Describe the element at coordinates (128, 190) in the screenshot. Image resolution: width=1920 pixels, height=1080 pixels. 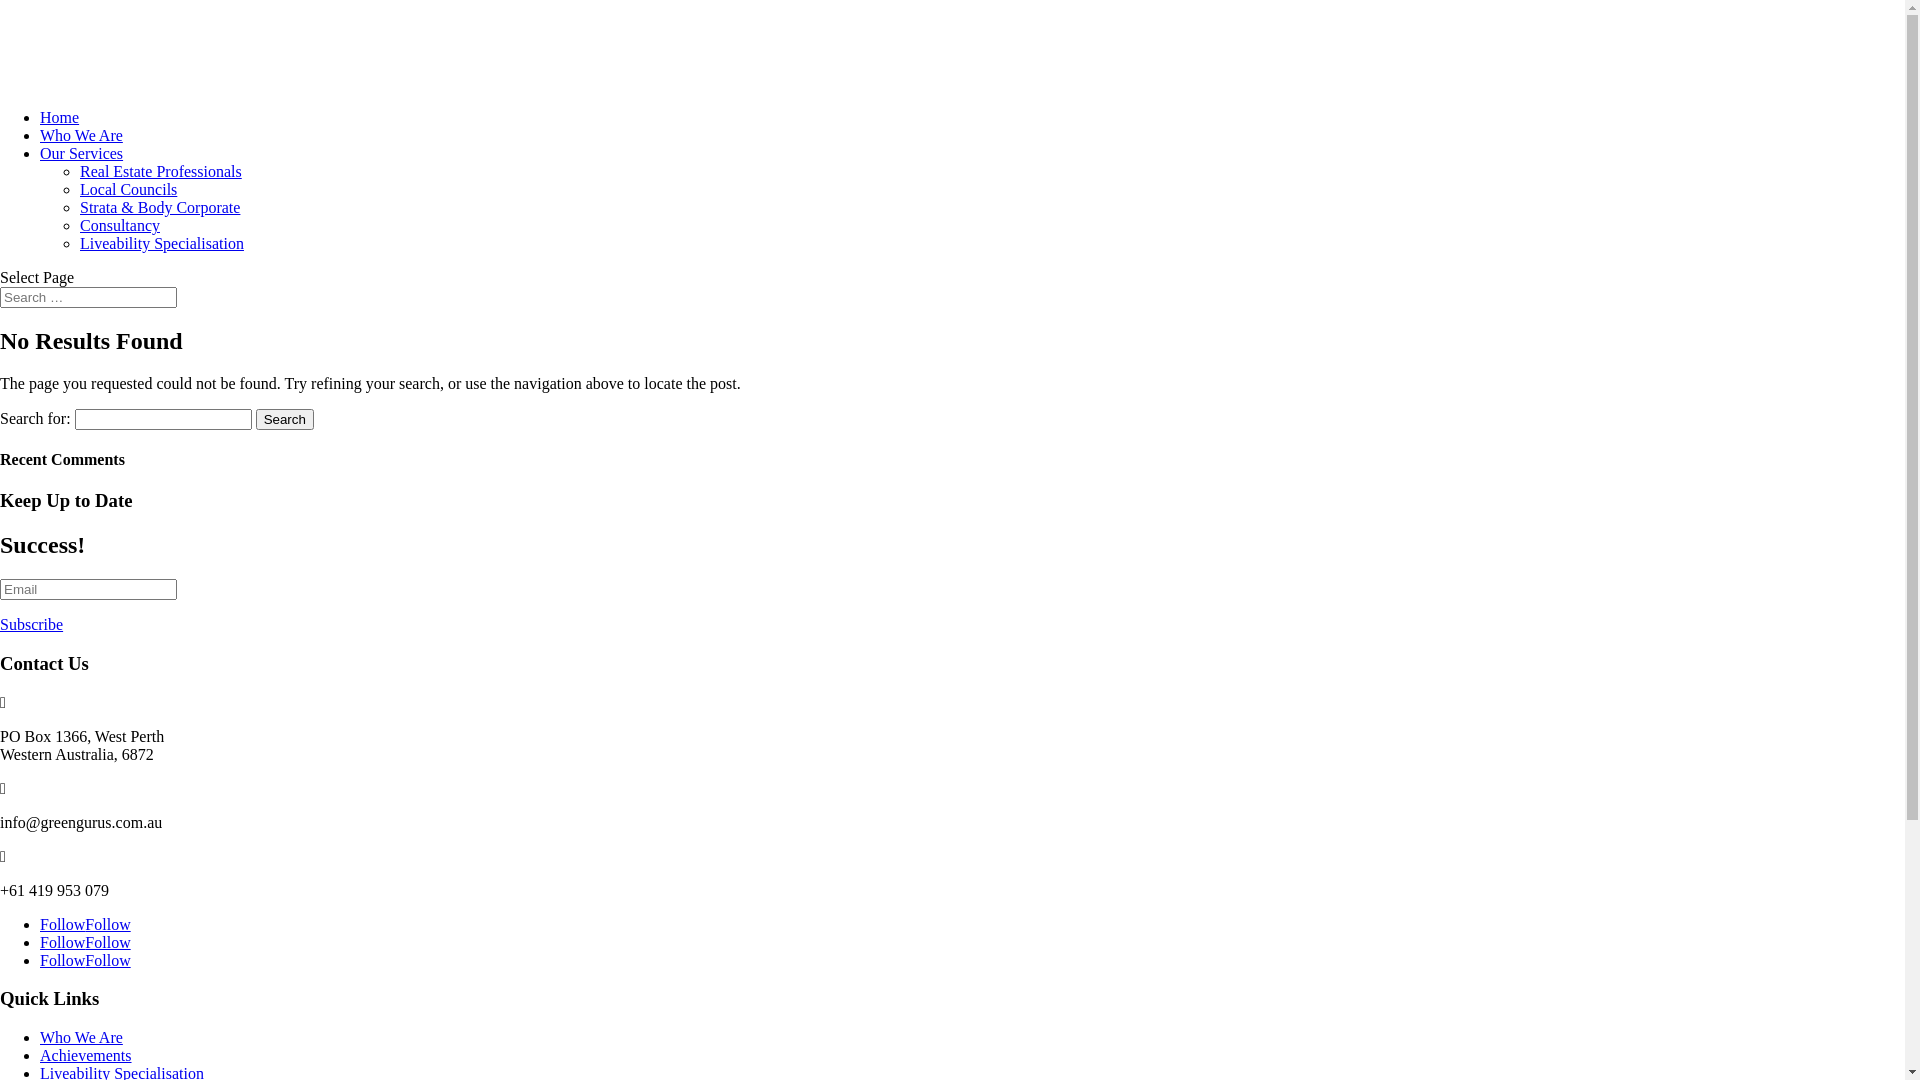
I see `Local Councils` at that location.